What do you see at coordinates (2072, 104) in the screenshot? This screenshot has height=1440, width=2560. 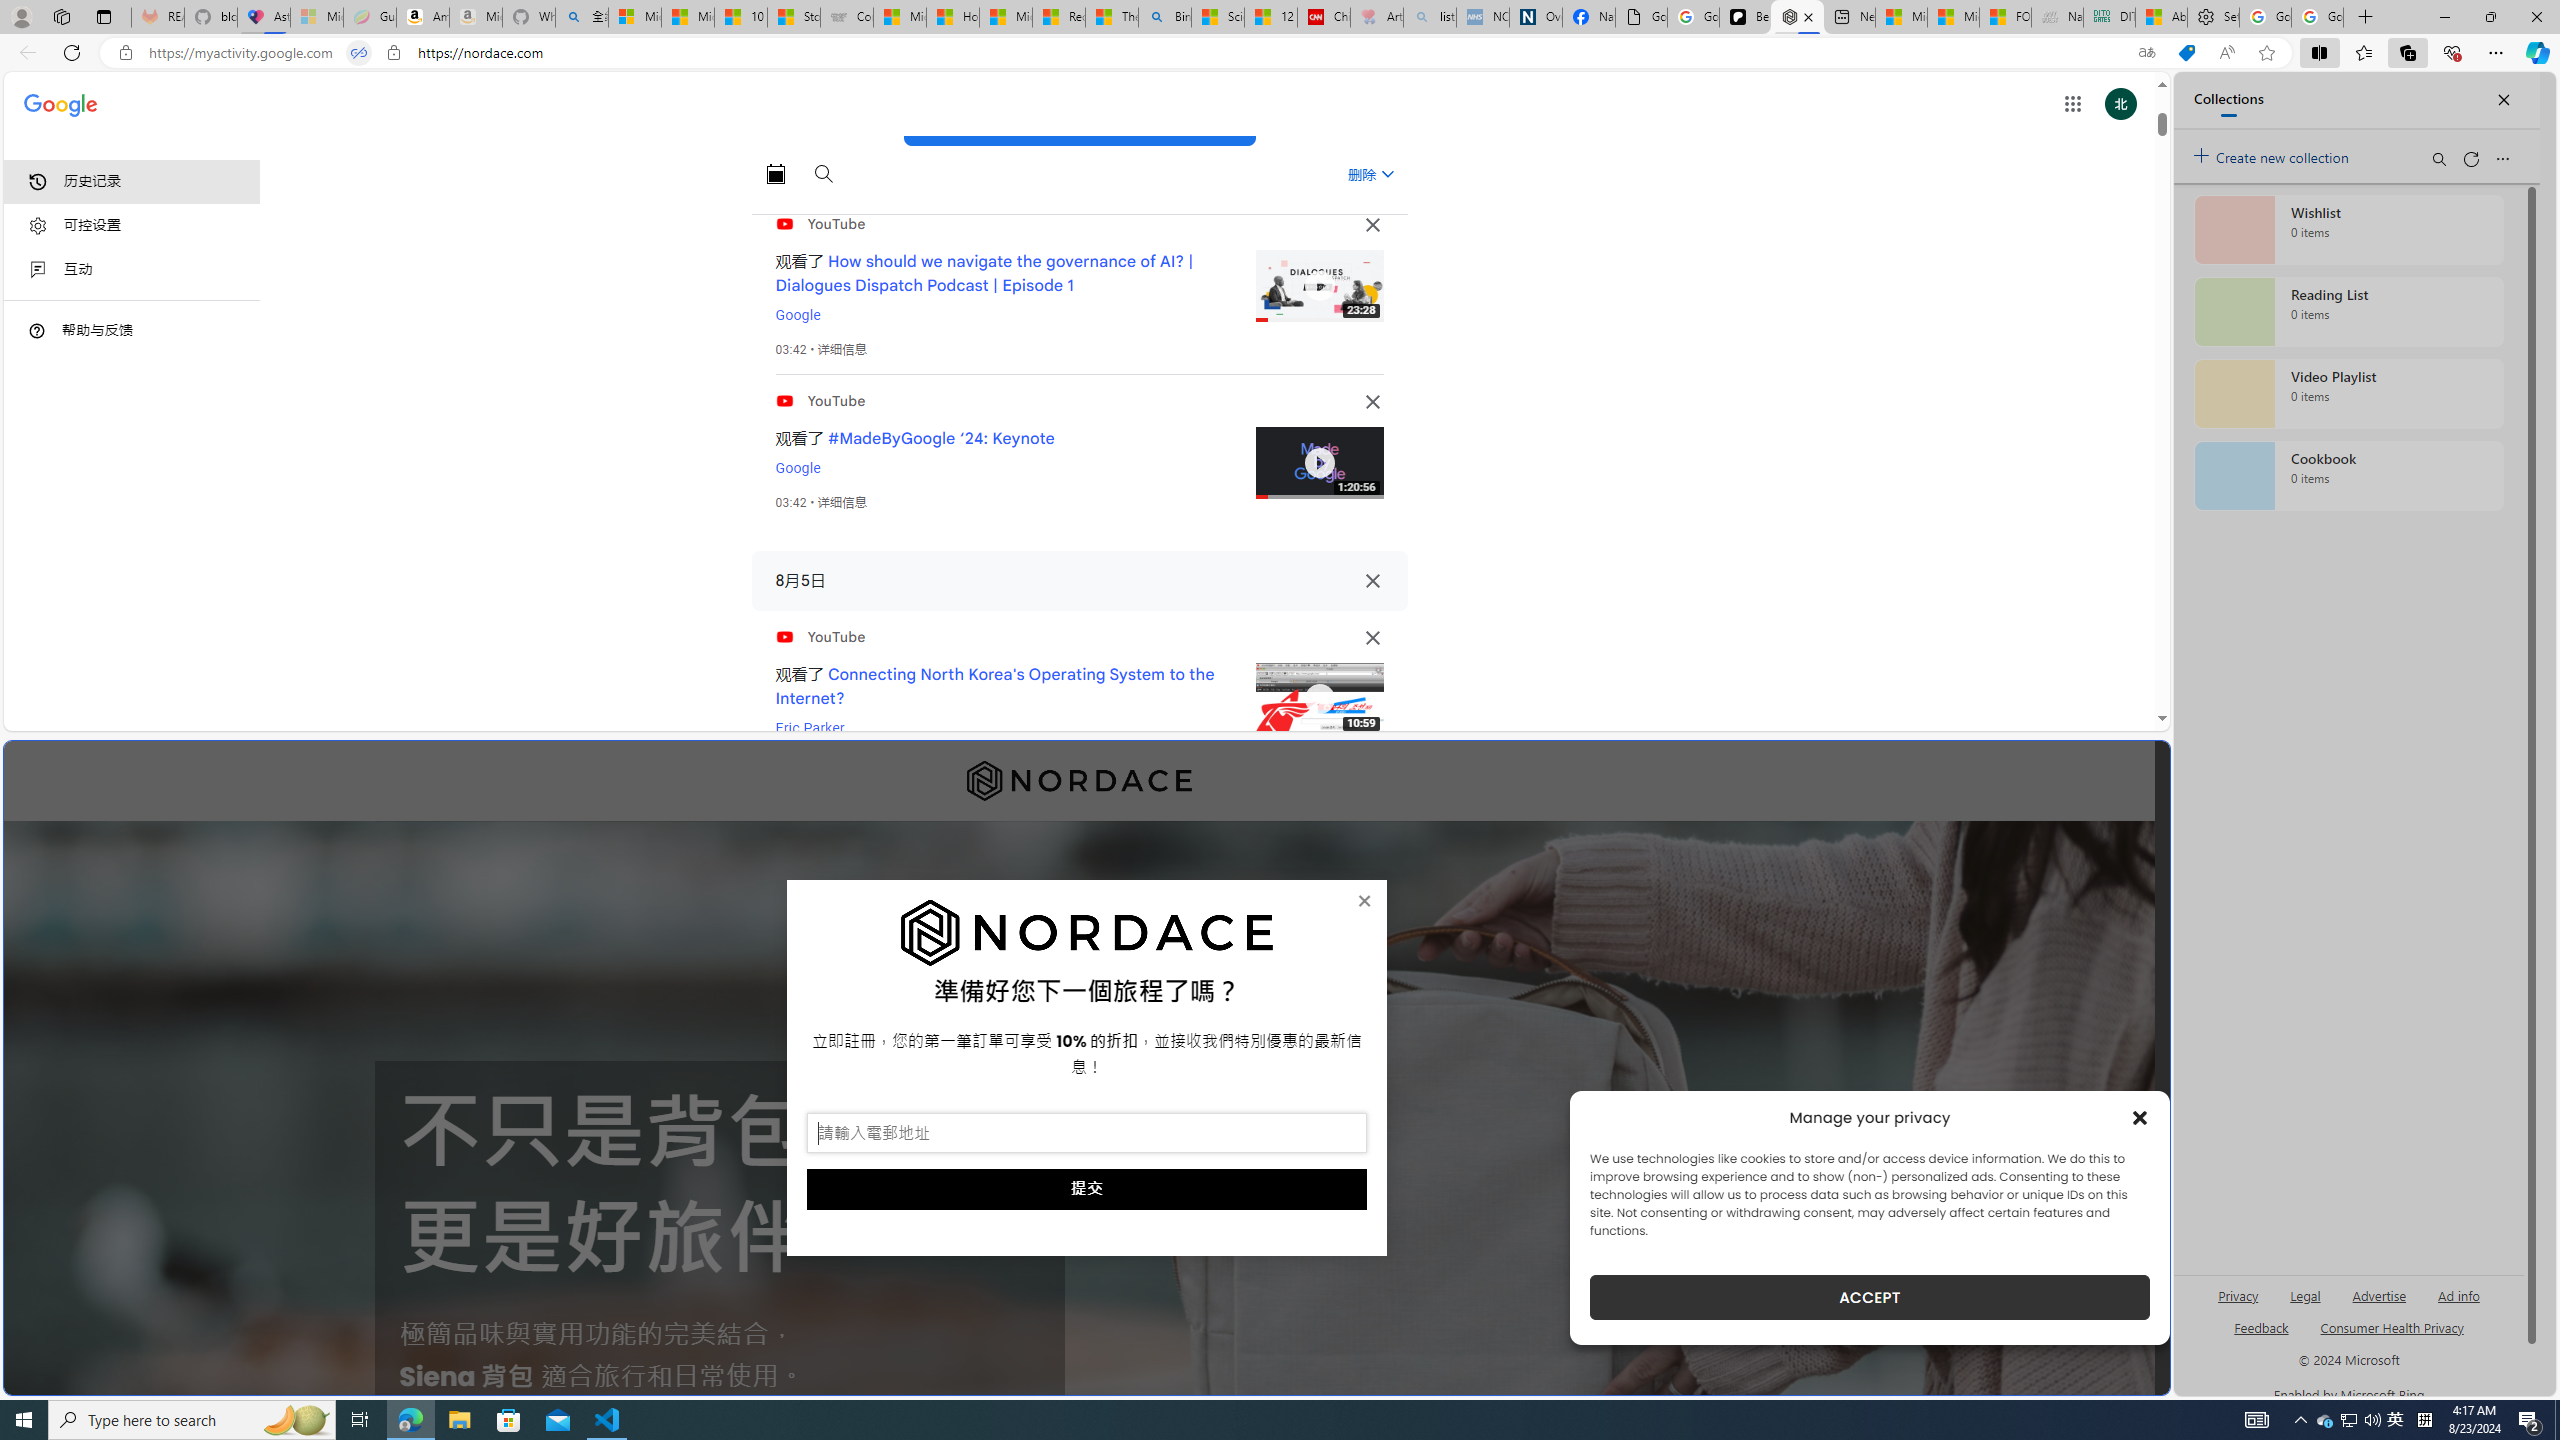 I see `Class: gb_E` at bounding box center [2072, 104].